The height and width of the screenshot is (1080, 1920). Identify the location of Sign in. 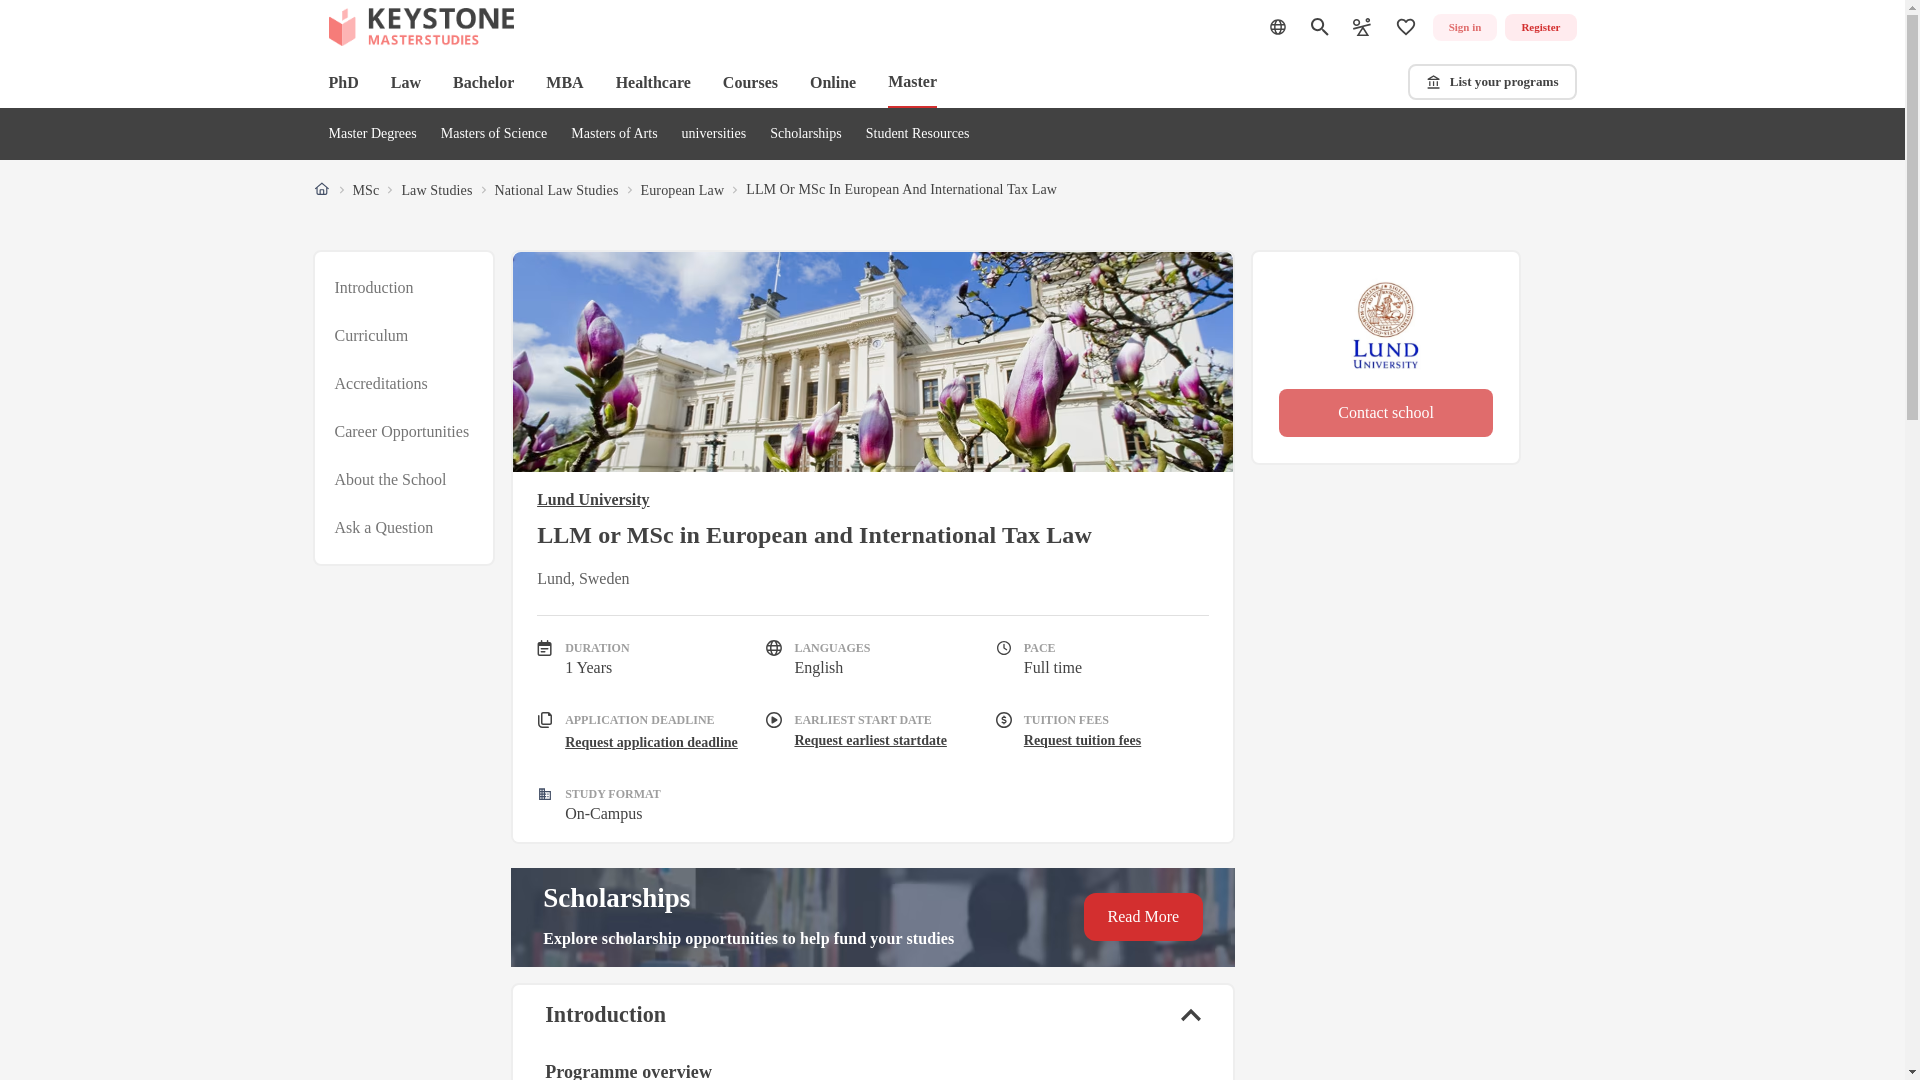
(1464, 28).